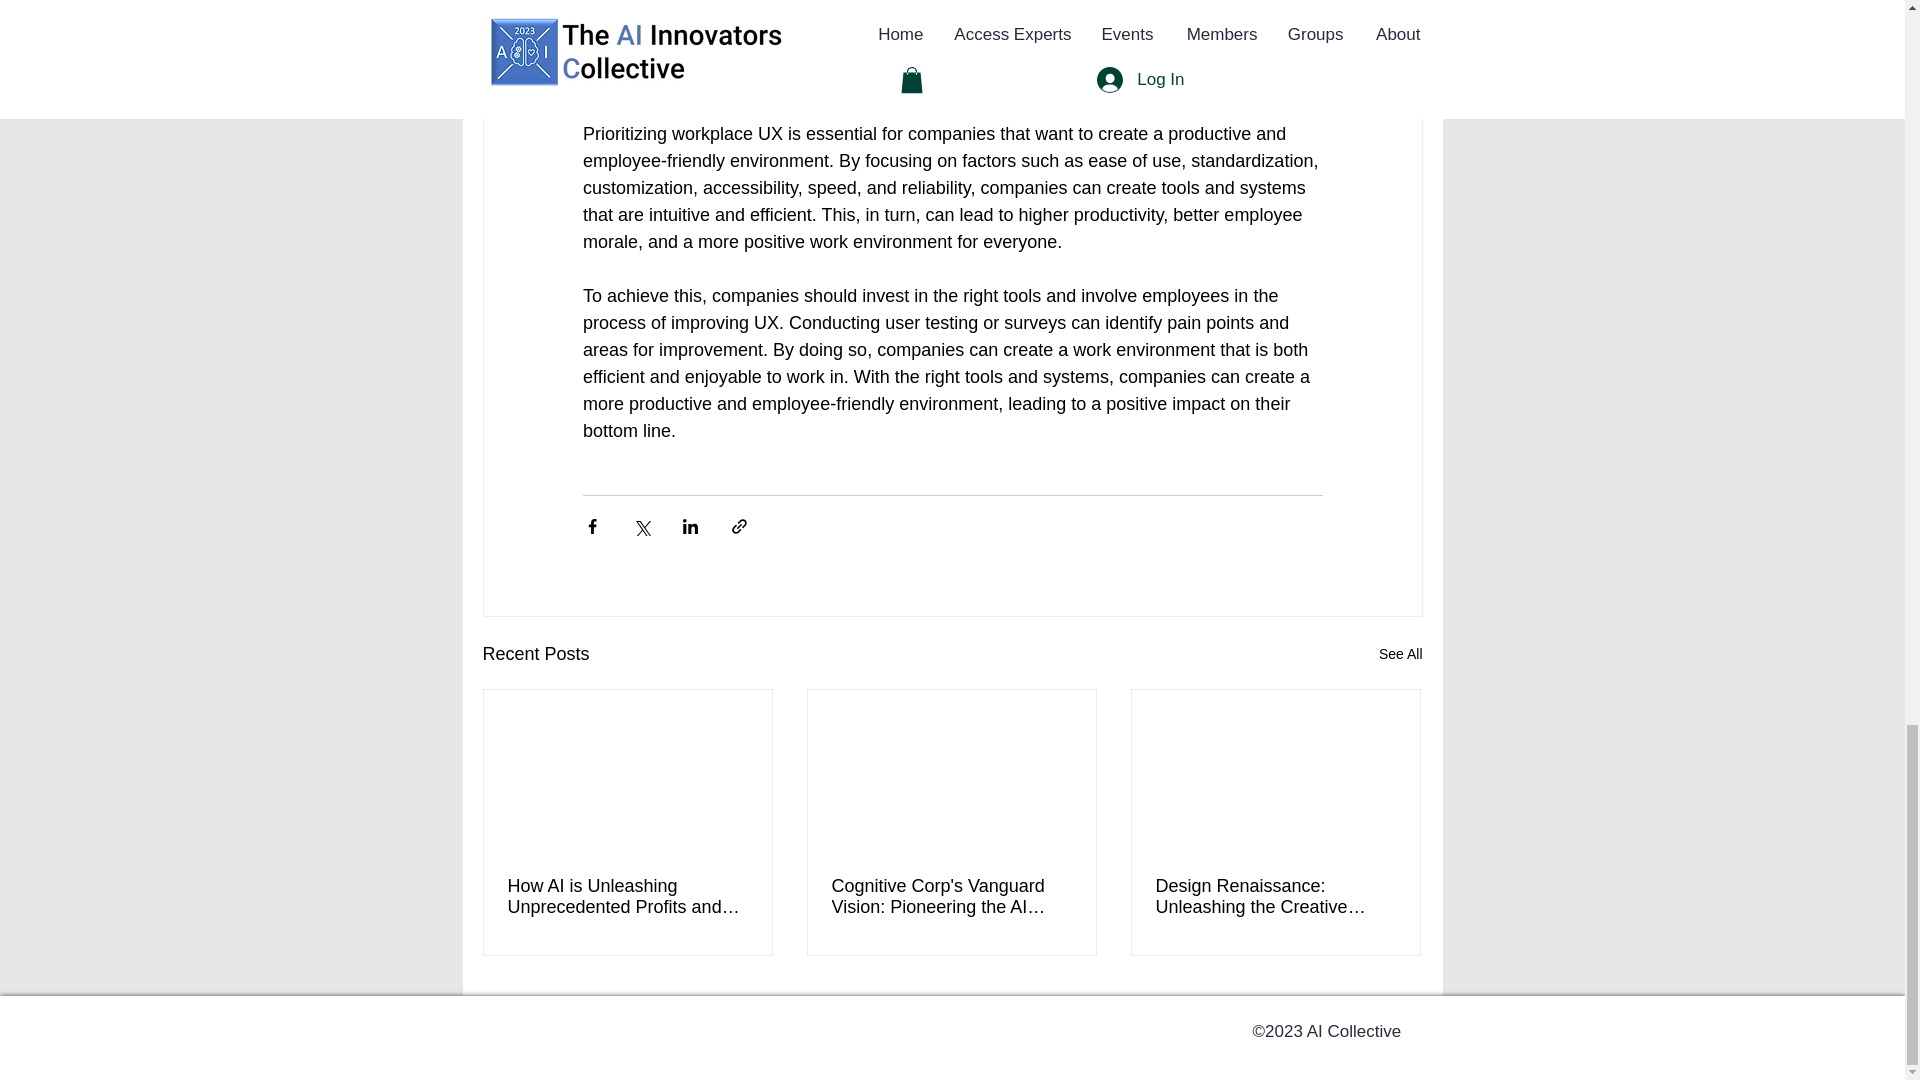  What do you see at coordinates (1400, 654) in the screenshot?
I see `See All` at bounding box center [1400, 654].